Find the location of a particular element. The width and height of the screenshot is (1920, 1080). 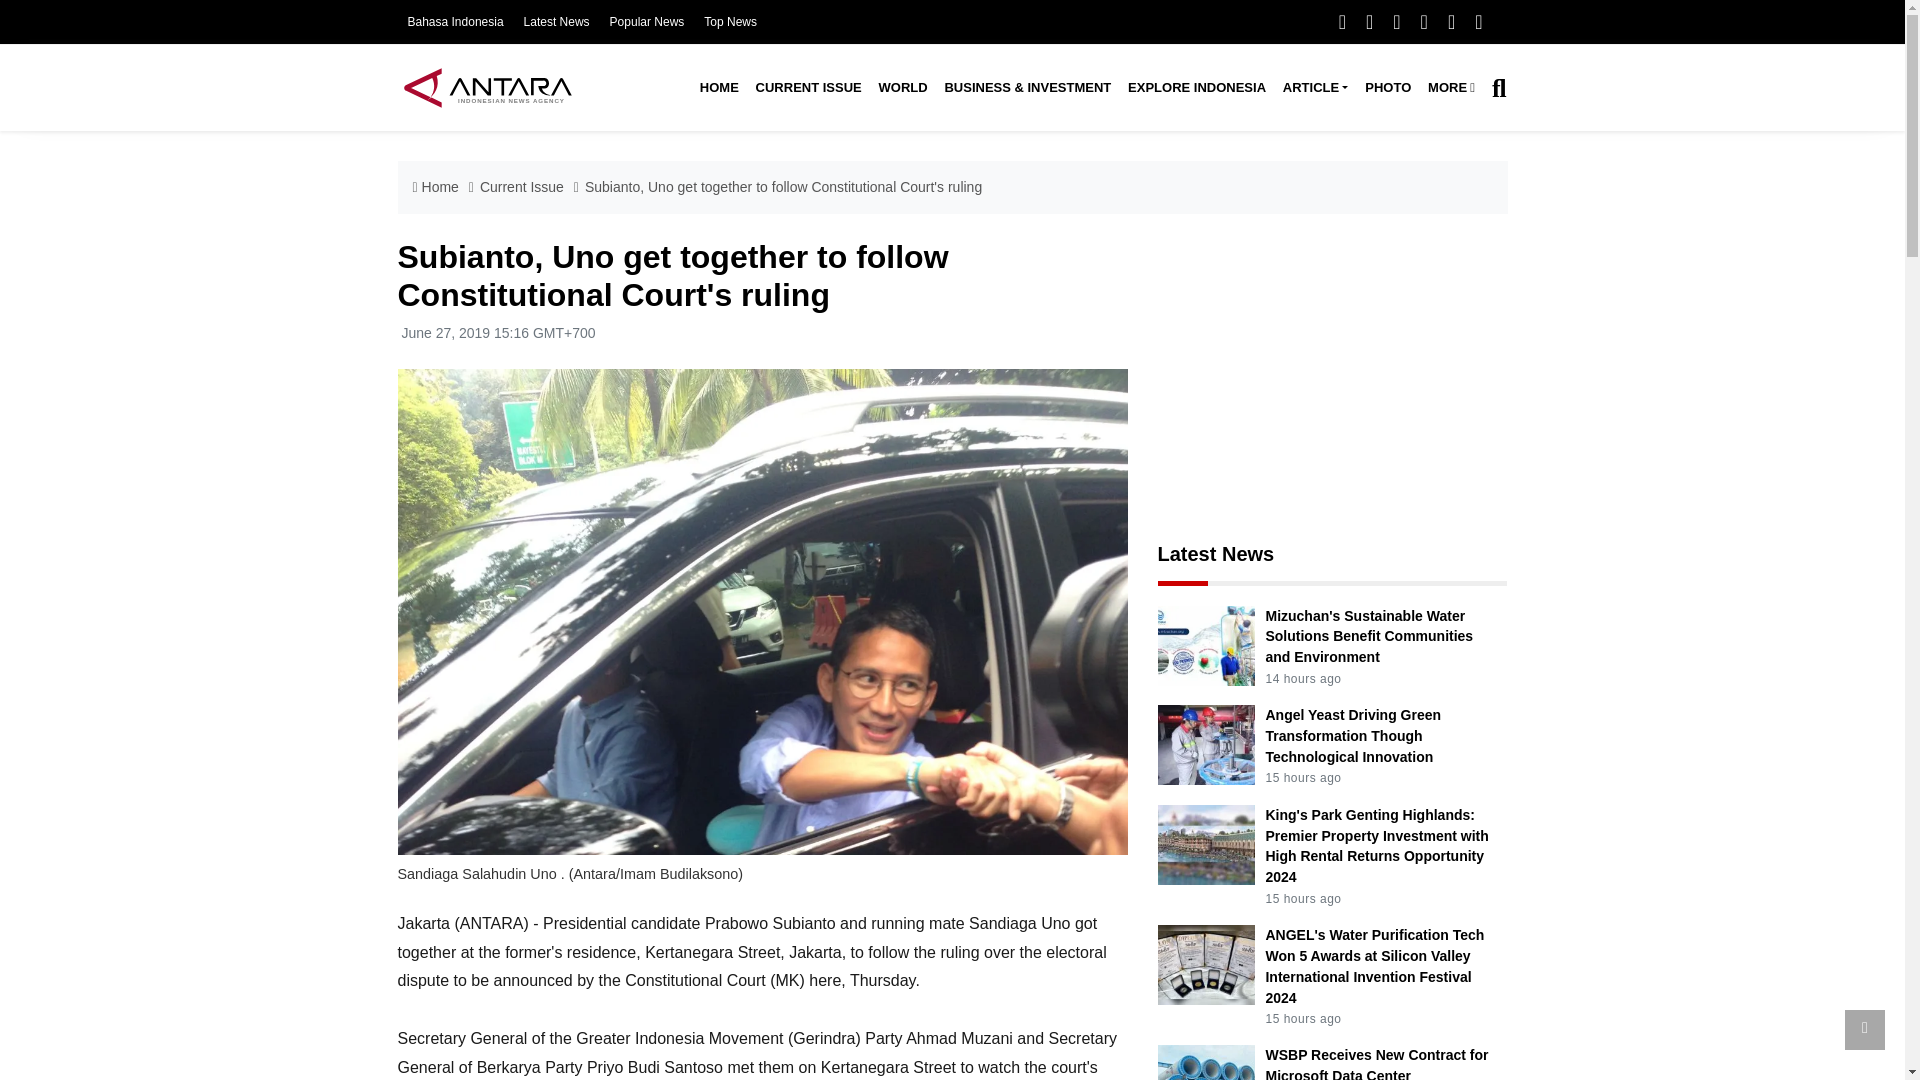

CURRENT ISSUE is located at coordinates (808, 88).